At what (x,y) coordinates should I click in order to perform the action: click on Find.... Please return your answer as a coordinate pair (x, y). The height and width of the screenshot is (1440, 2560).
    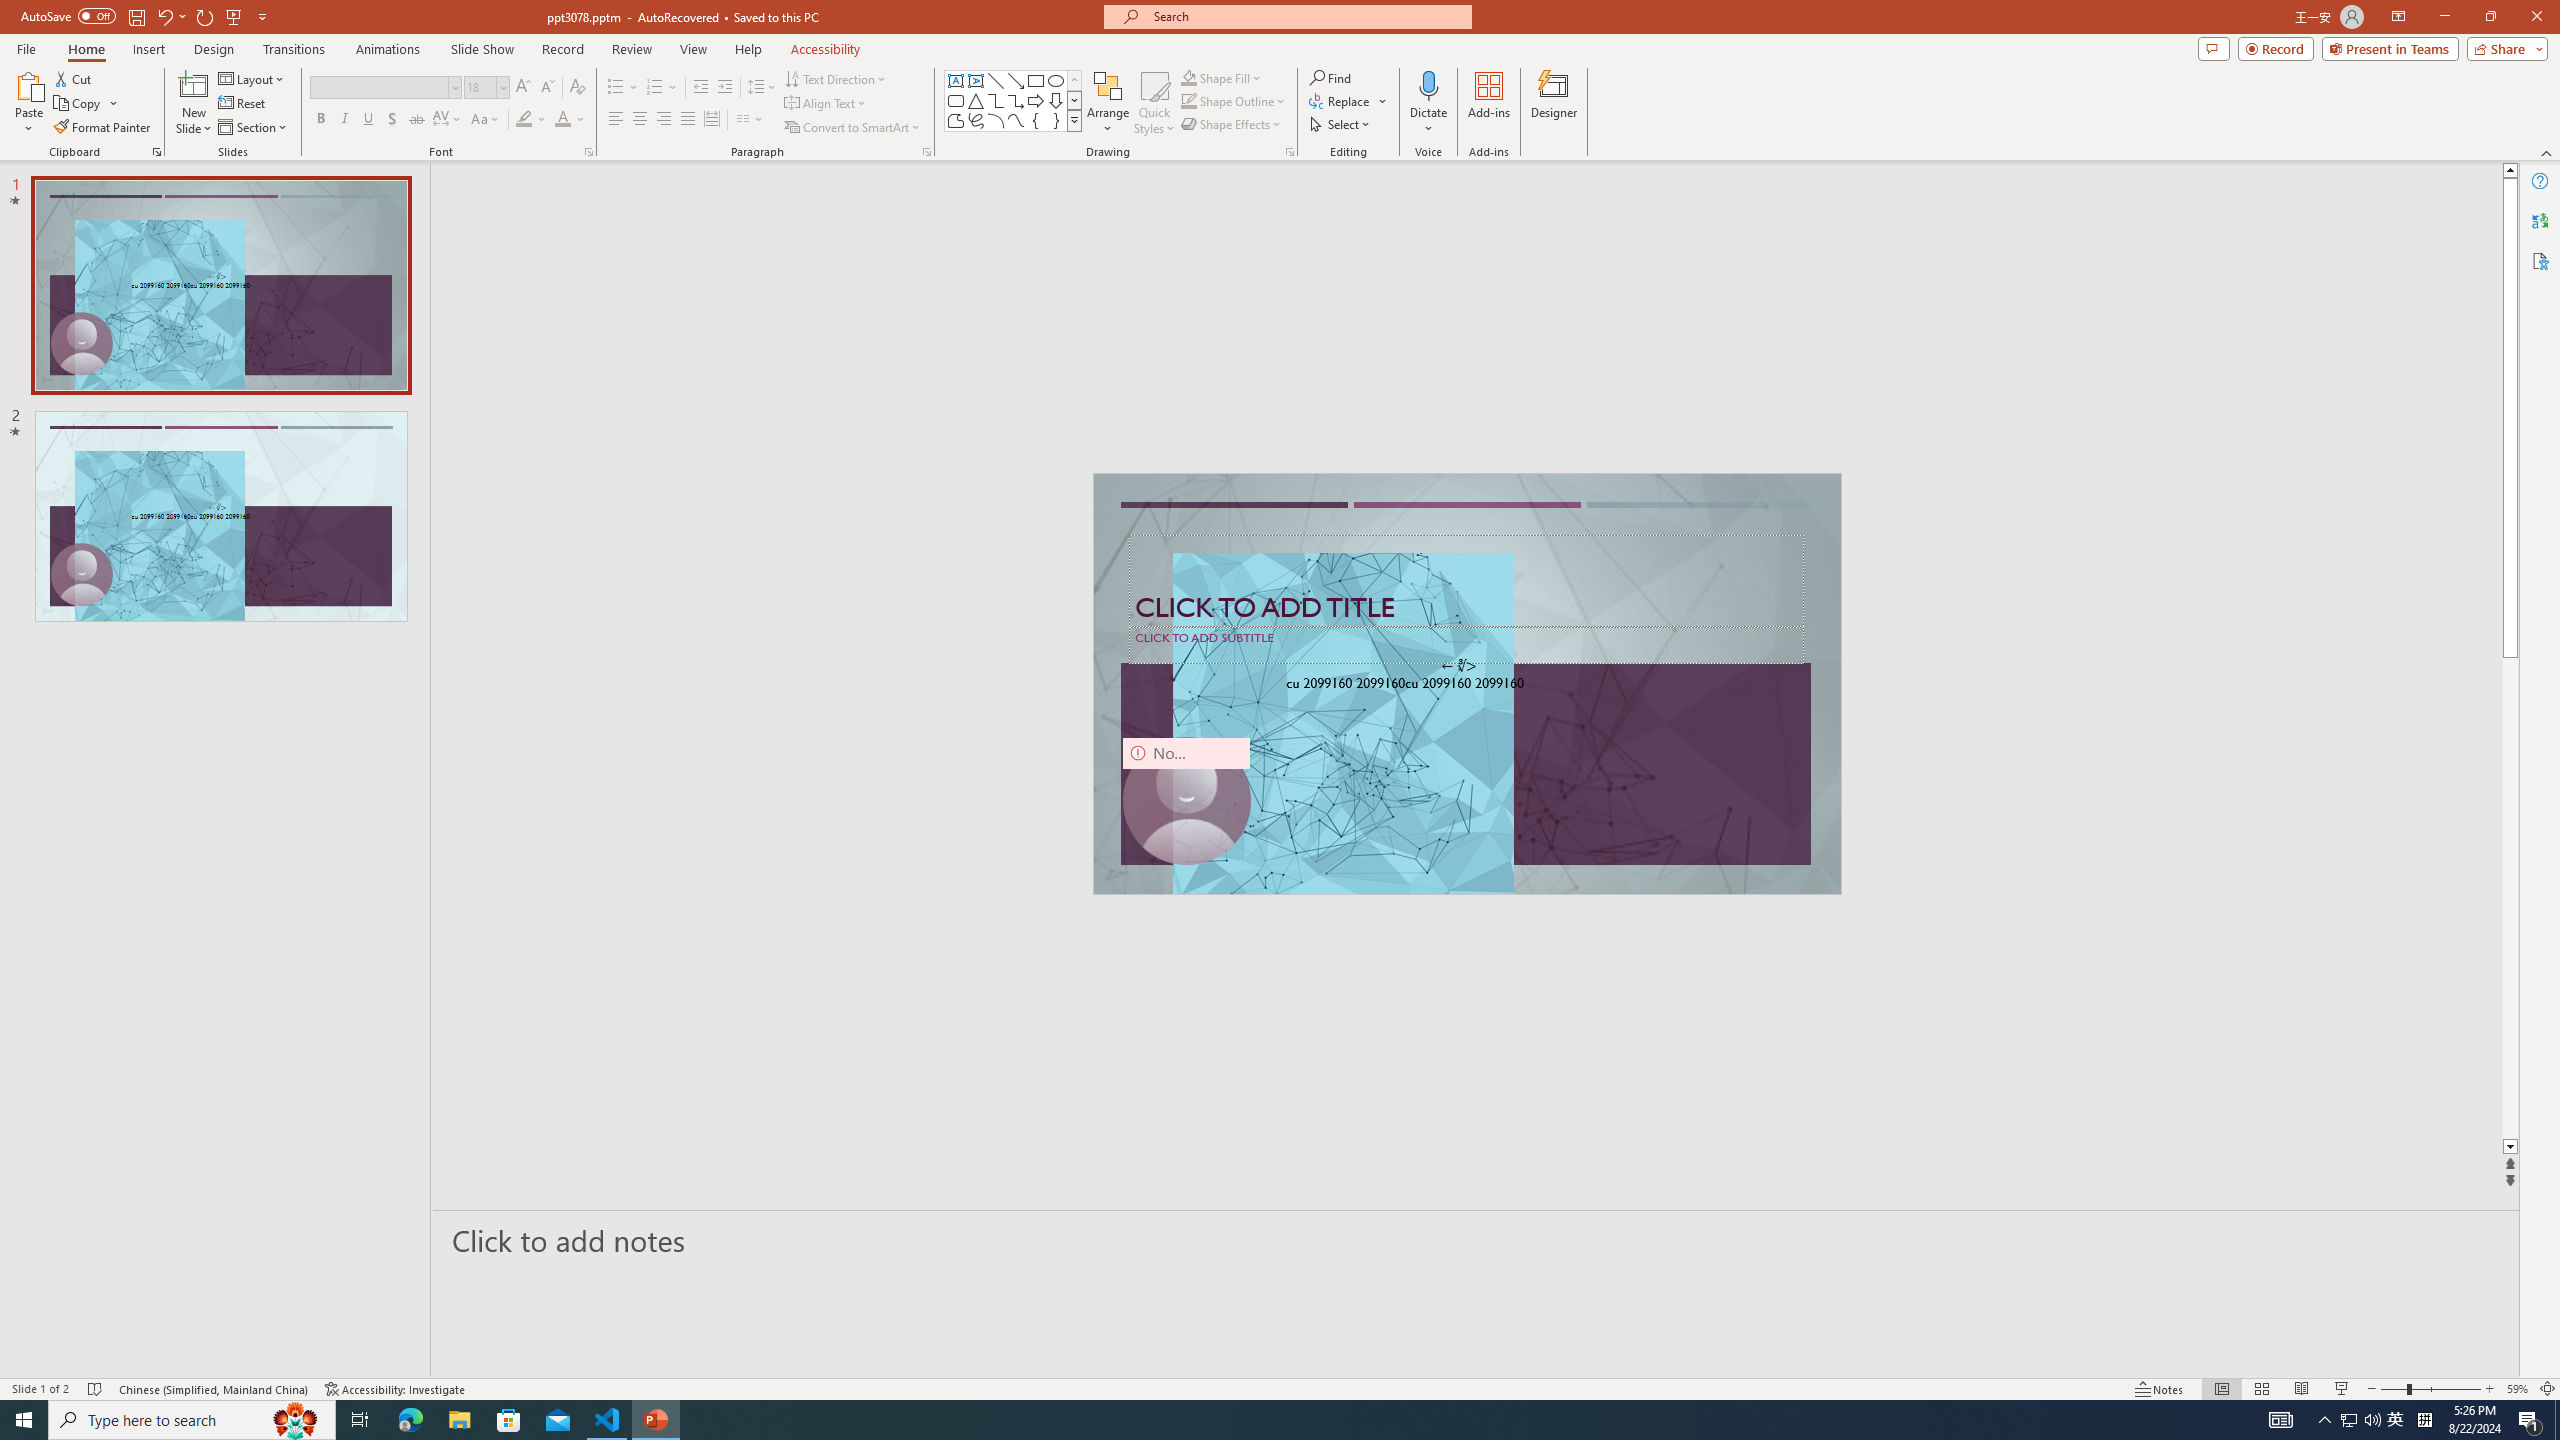
    Looking at the image, I should click on (1330, 78).